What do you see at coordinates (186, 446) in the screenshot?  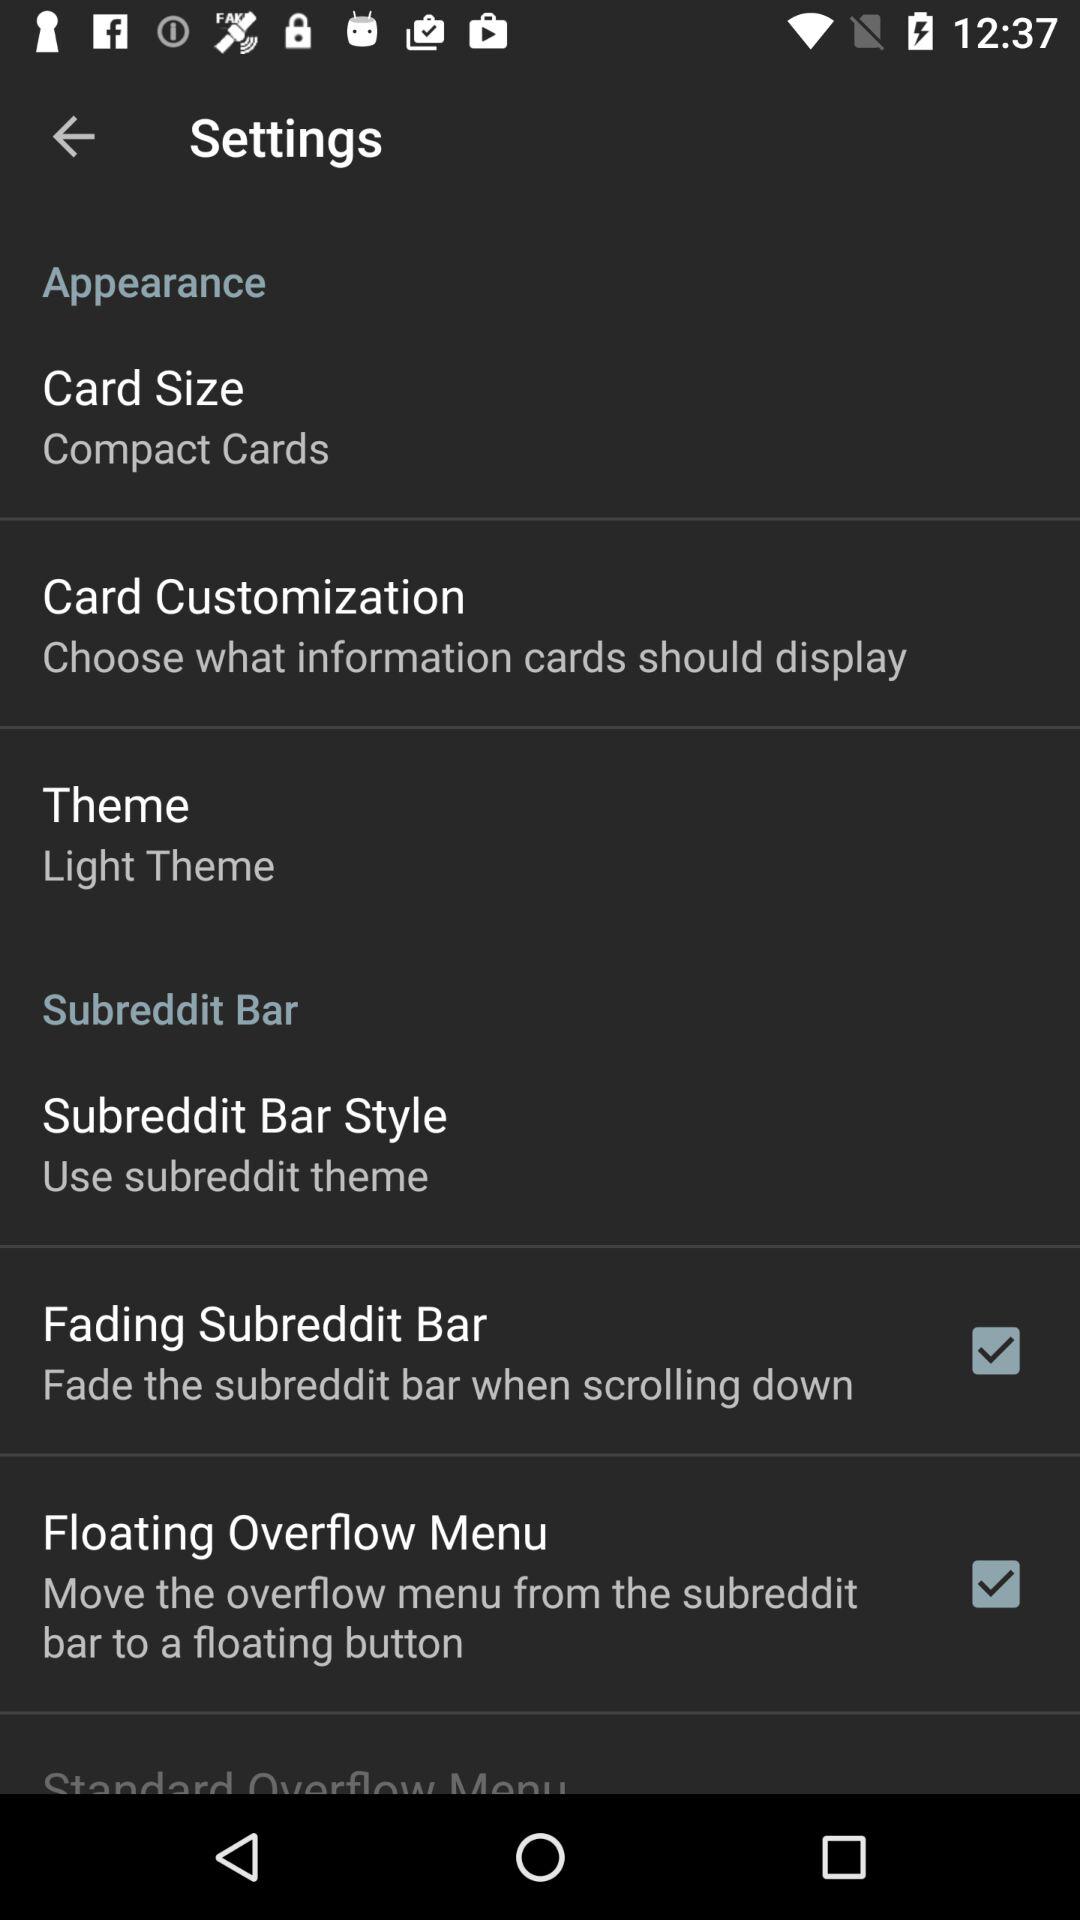 I see `swipe to the compact cards` at bounding box center [186, 446].